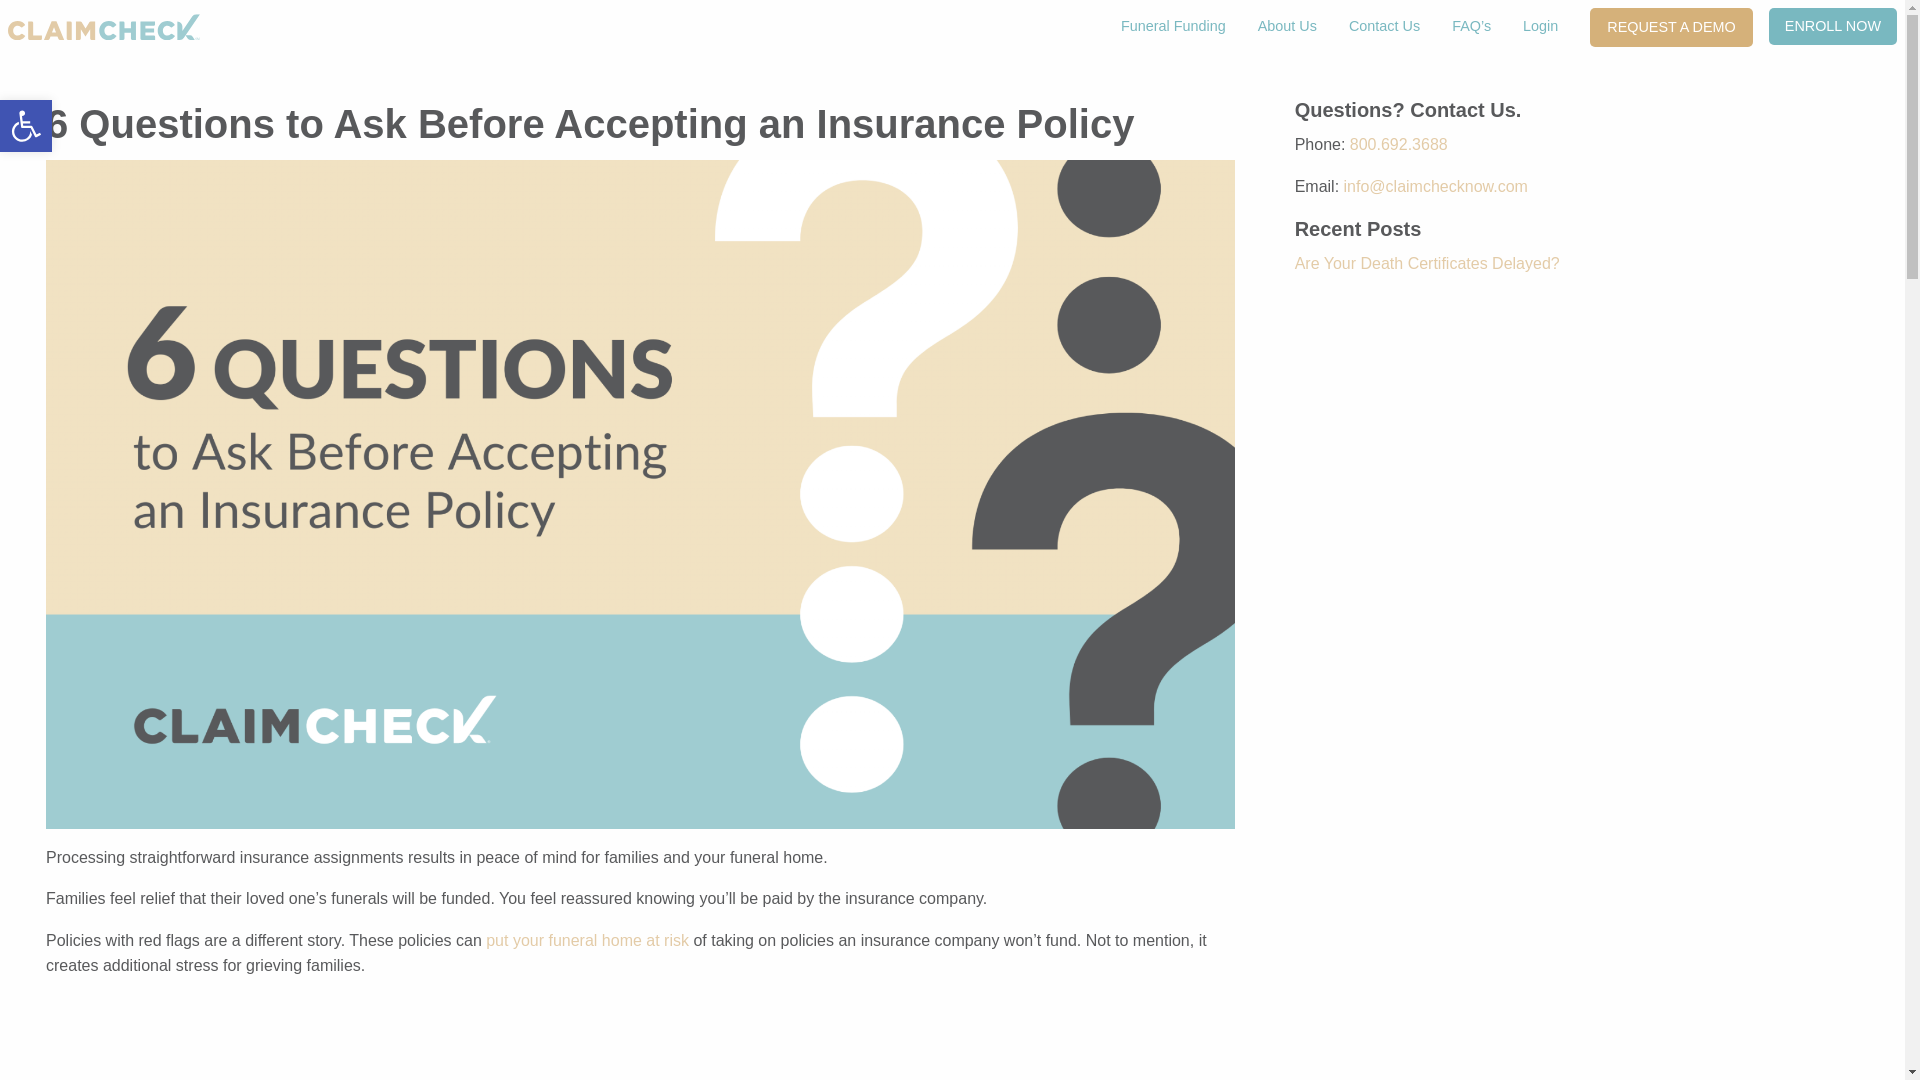 This screenshot has width=1920, height=1080. Describe the element at coordinates (1287, 26) in the screenshot. I see `ENROLL NOW` at that location.